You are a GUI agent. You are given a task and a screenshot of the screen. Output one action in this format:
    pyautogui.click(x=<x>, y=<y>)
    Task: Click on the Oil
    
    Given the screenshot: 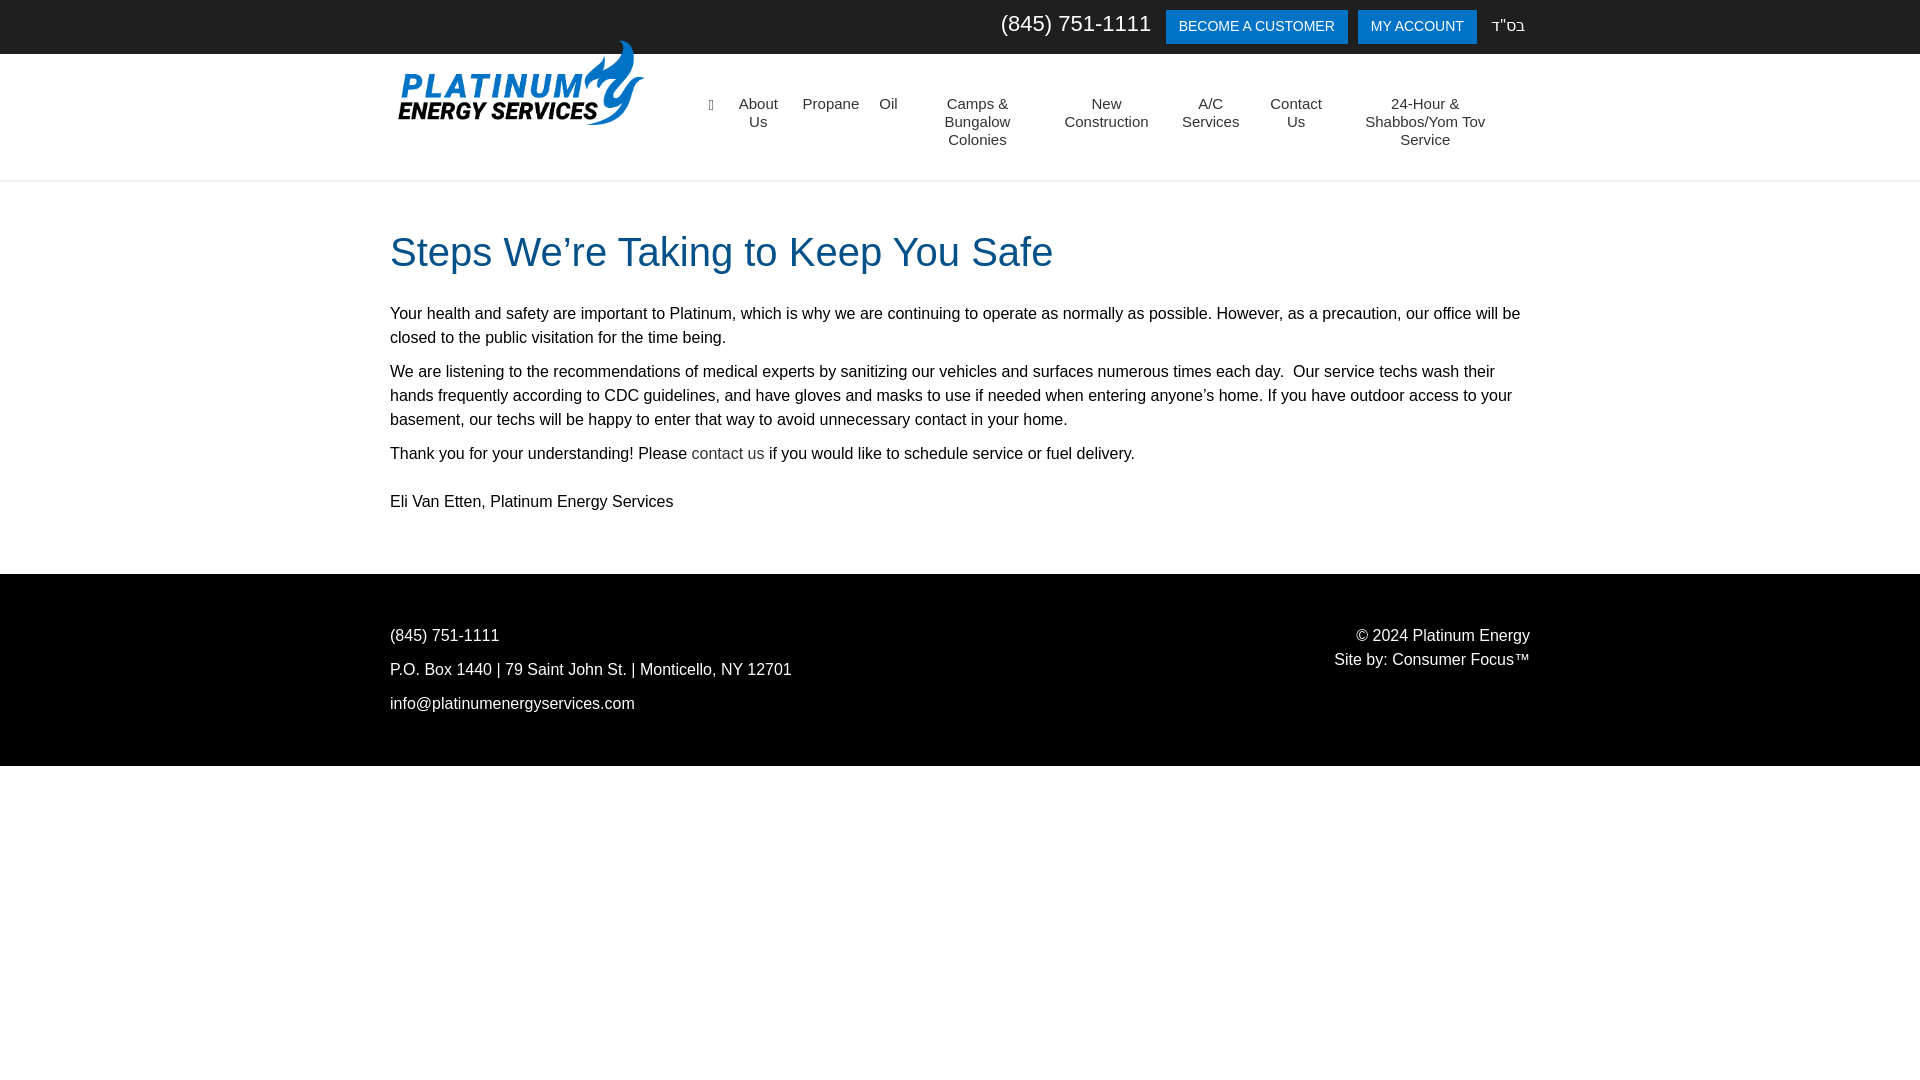 What is the action you would take?
    pyautogui.click(x=888, y=104)
    